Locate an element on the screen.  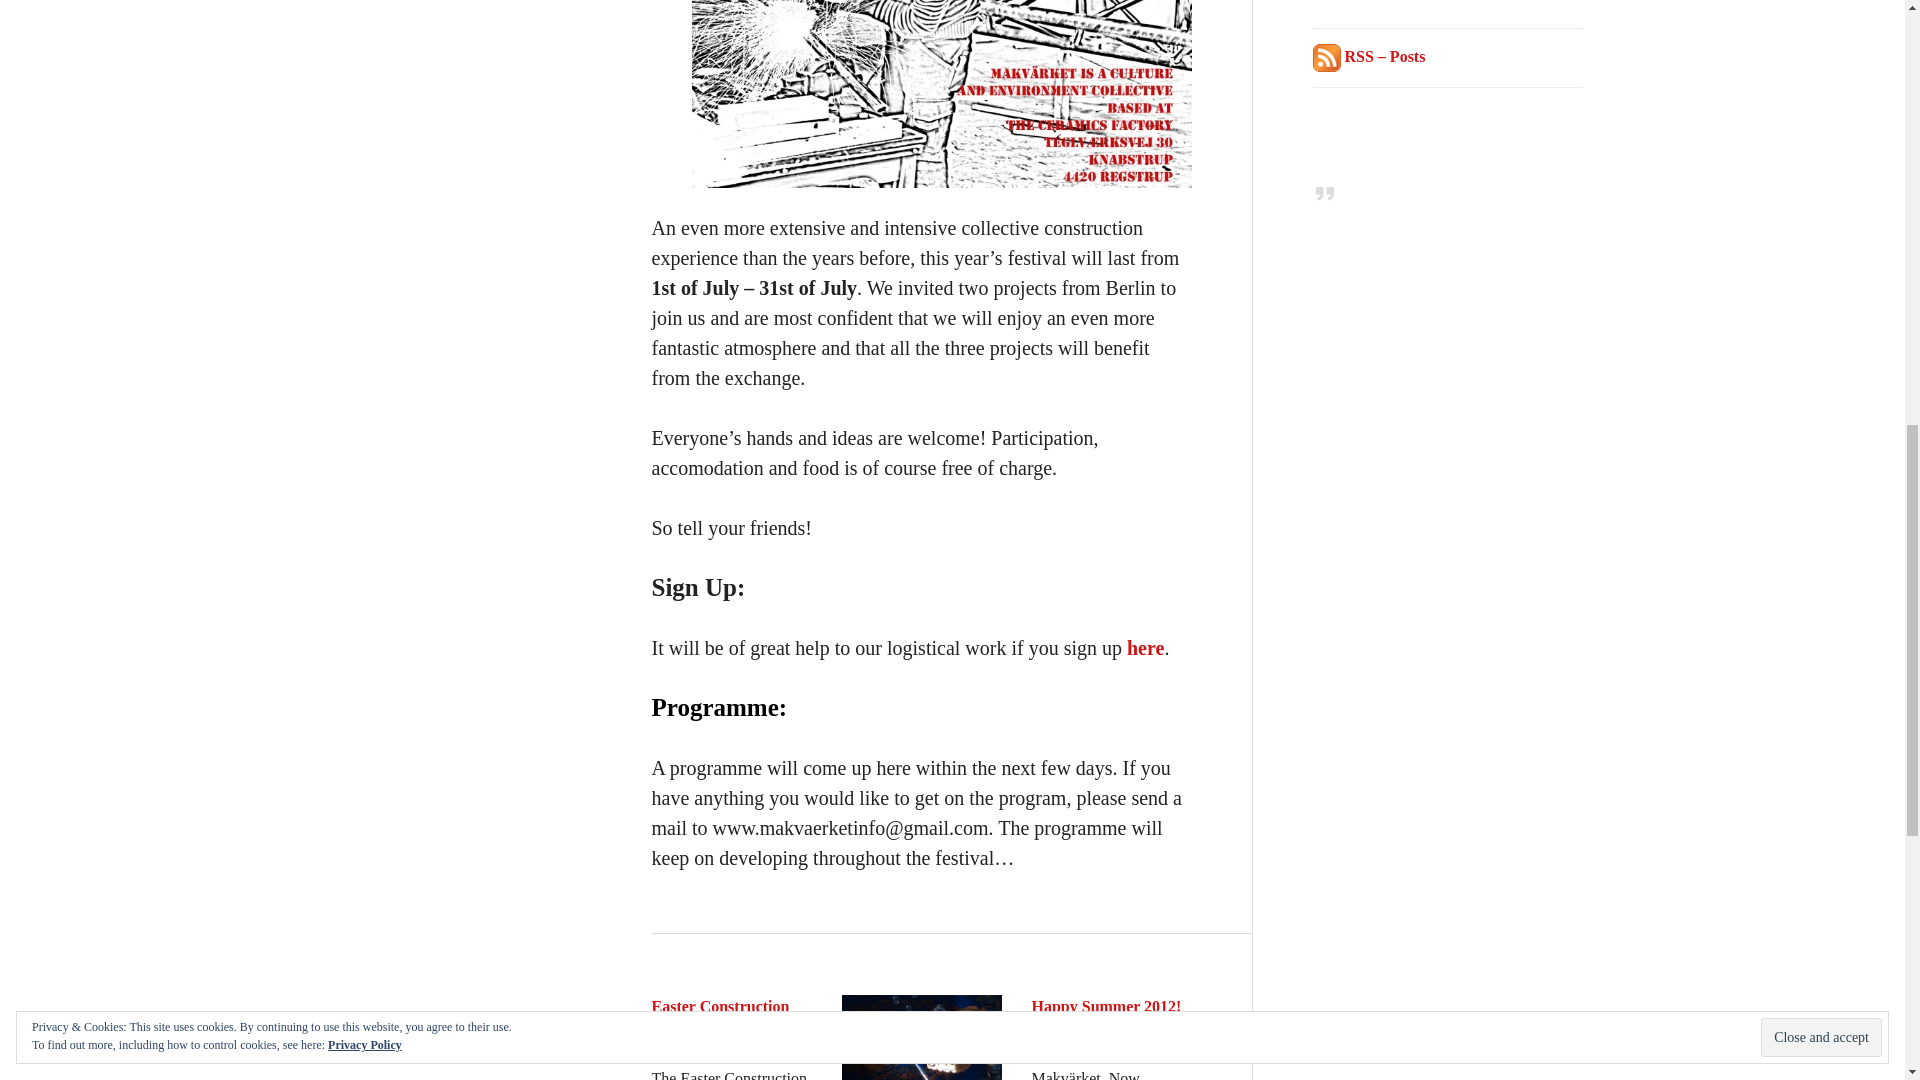
Subscribe to posts is located at coordinates (1368, 56).